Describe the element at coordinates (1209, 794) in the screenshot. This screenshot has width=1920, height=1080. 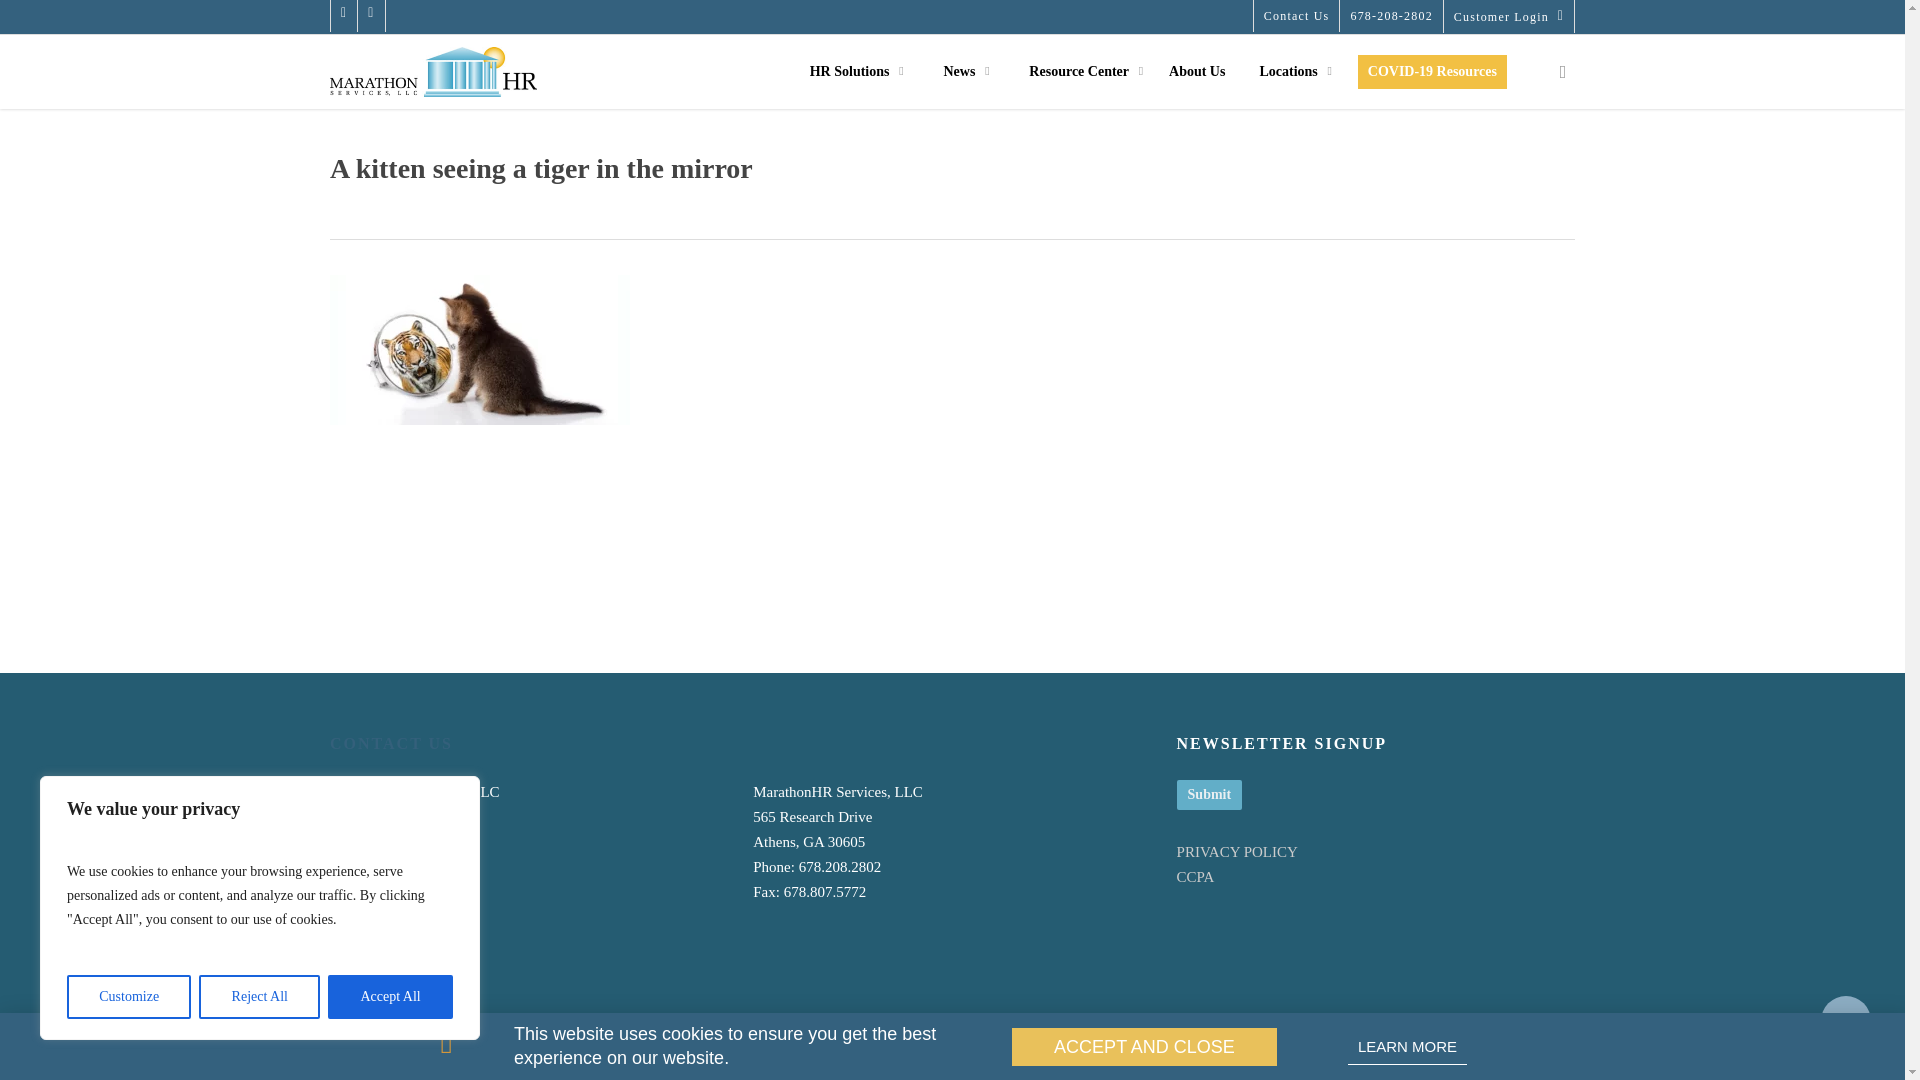
I see `Submit` at that location.